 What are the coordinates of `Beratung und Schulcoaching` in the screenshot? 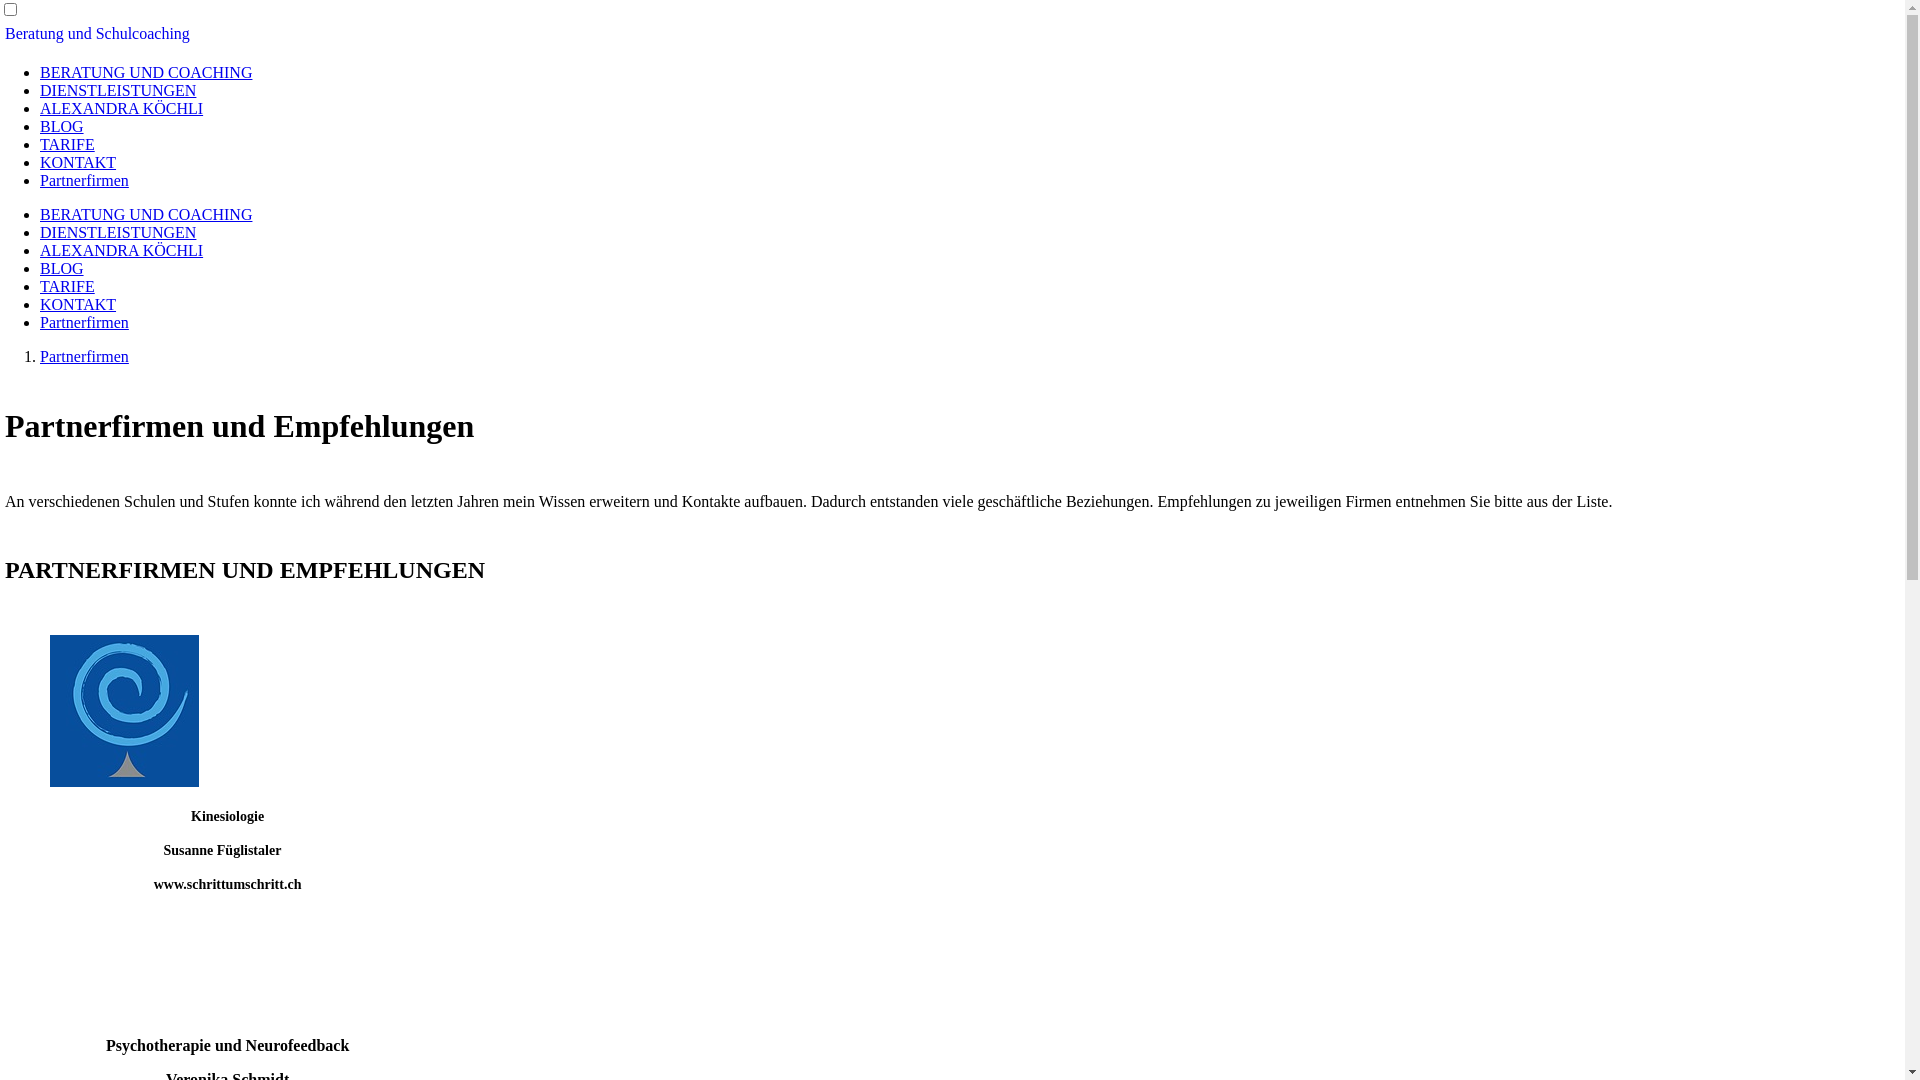 It's located at (98, 34).